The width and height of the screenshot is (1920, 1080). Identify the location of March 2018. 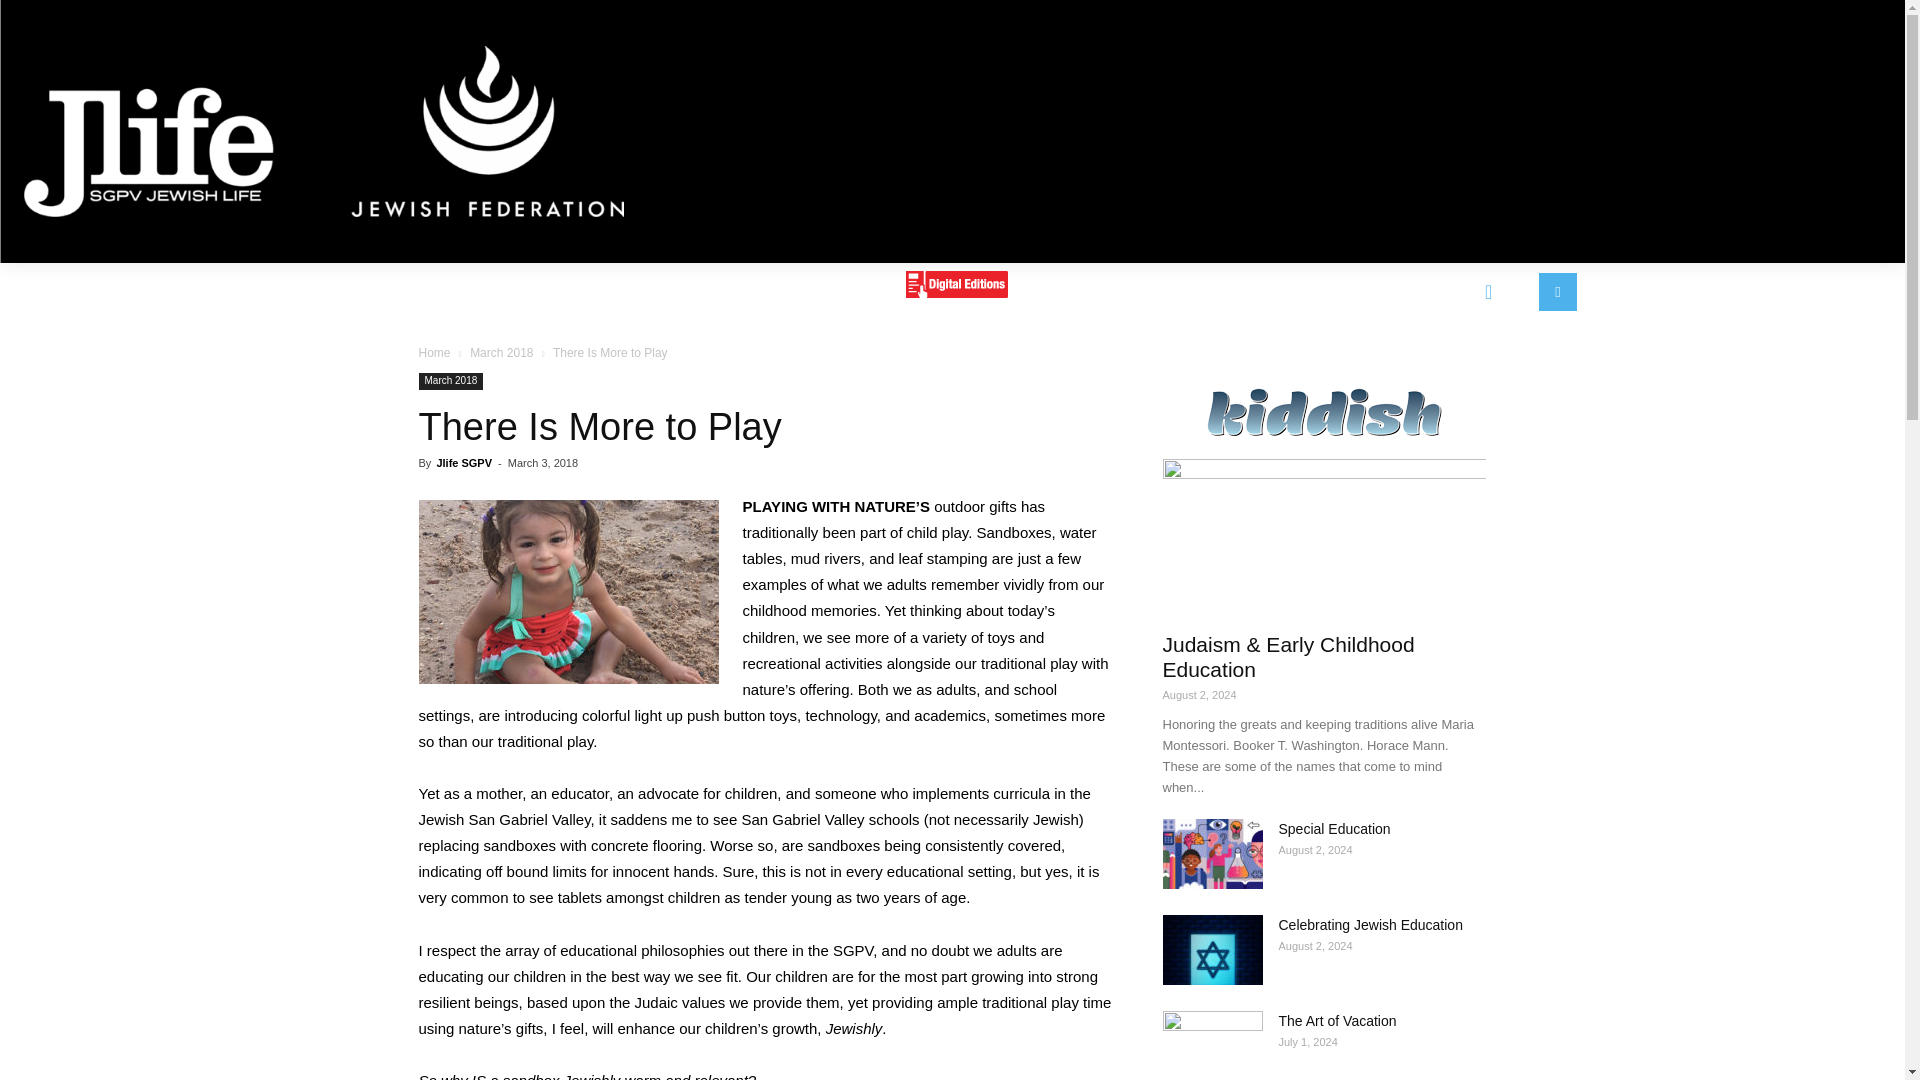
(450, 380).